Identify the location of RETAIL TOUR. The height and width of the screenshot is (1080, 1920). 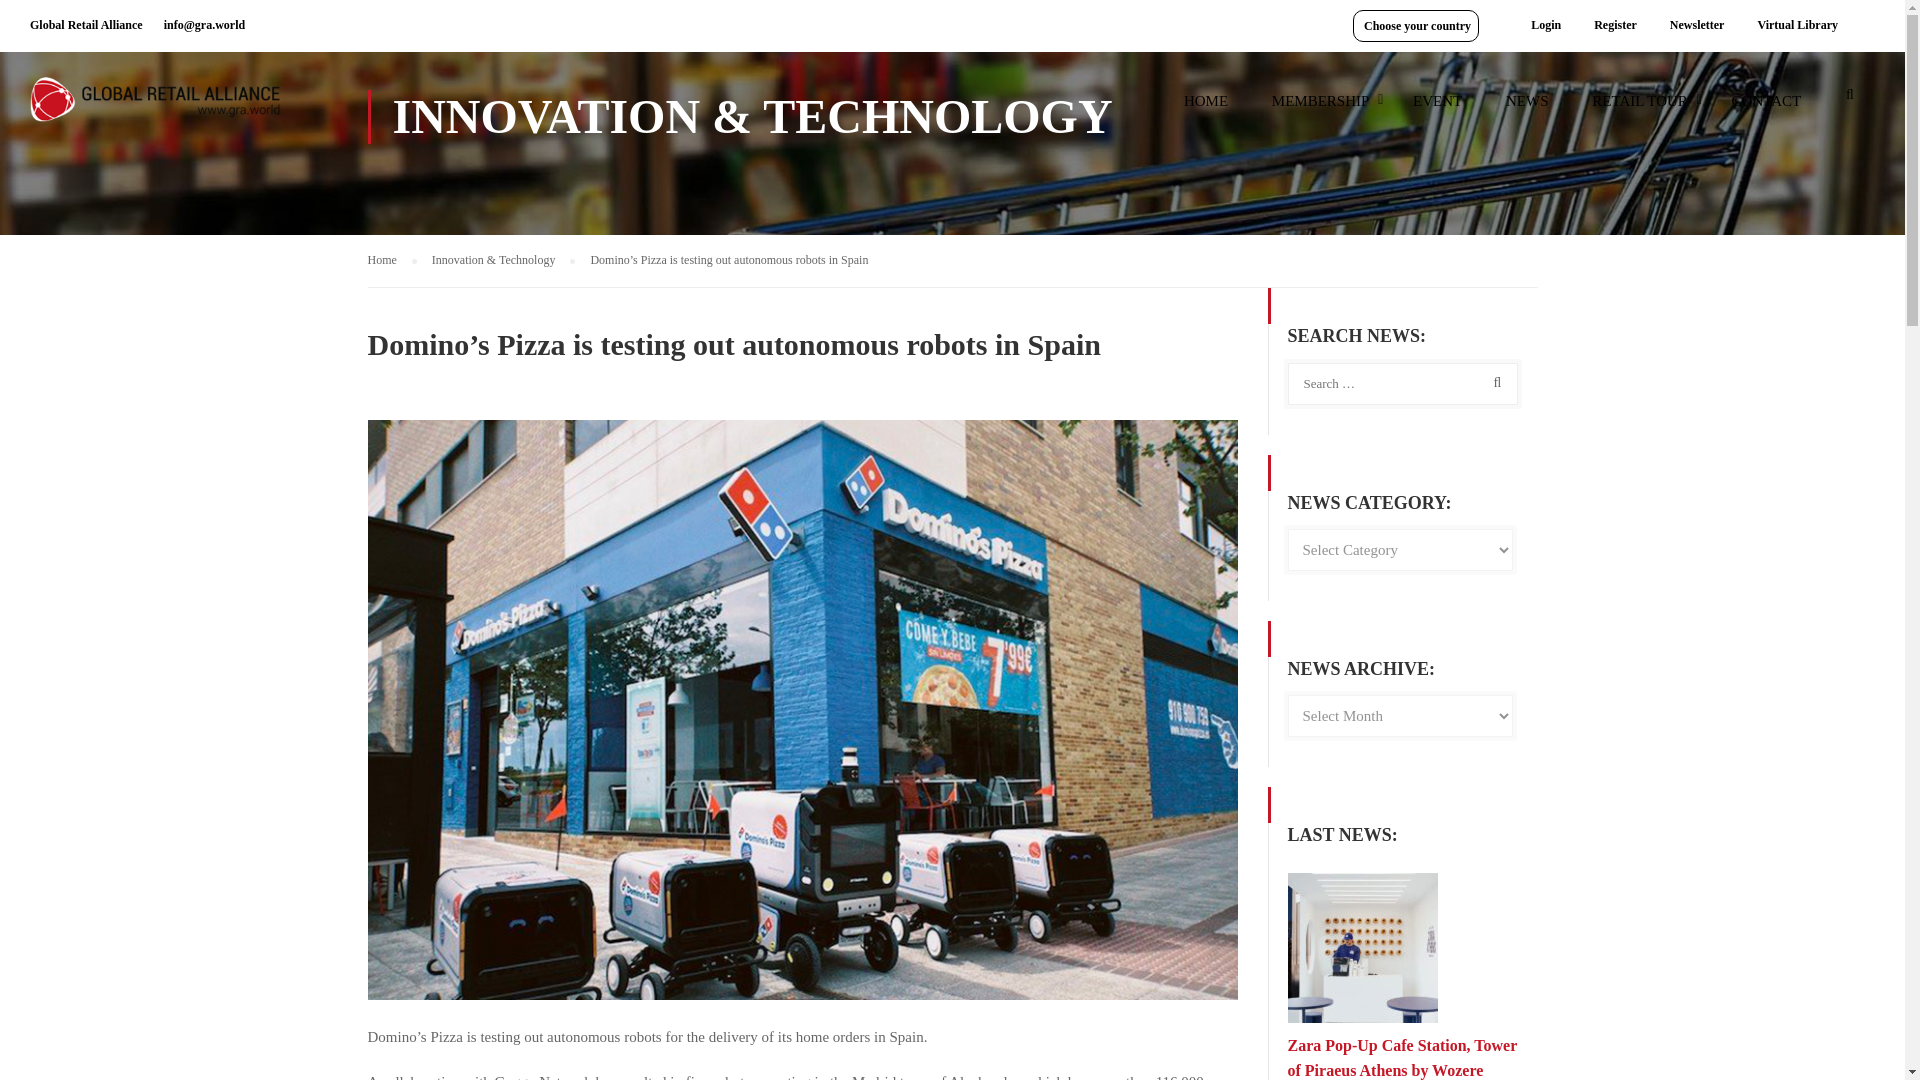
(1640, 110).